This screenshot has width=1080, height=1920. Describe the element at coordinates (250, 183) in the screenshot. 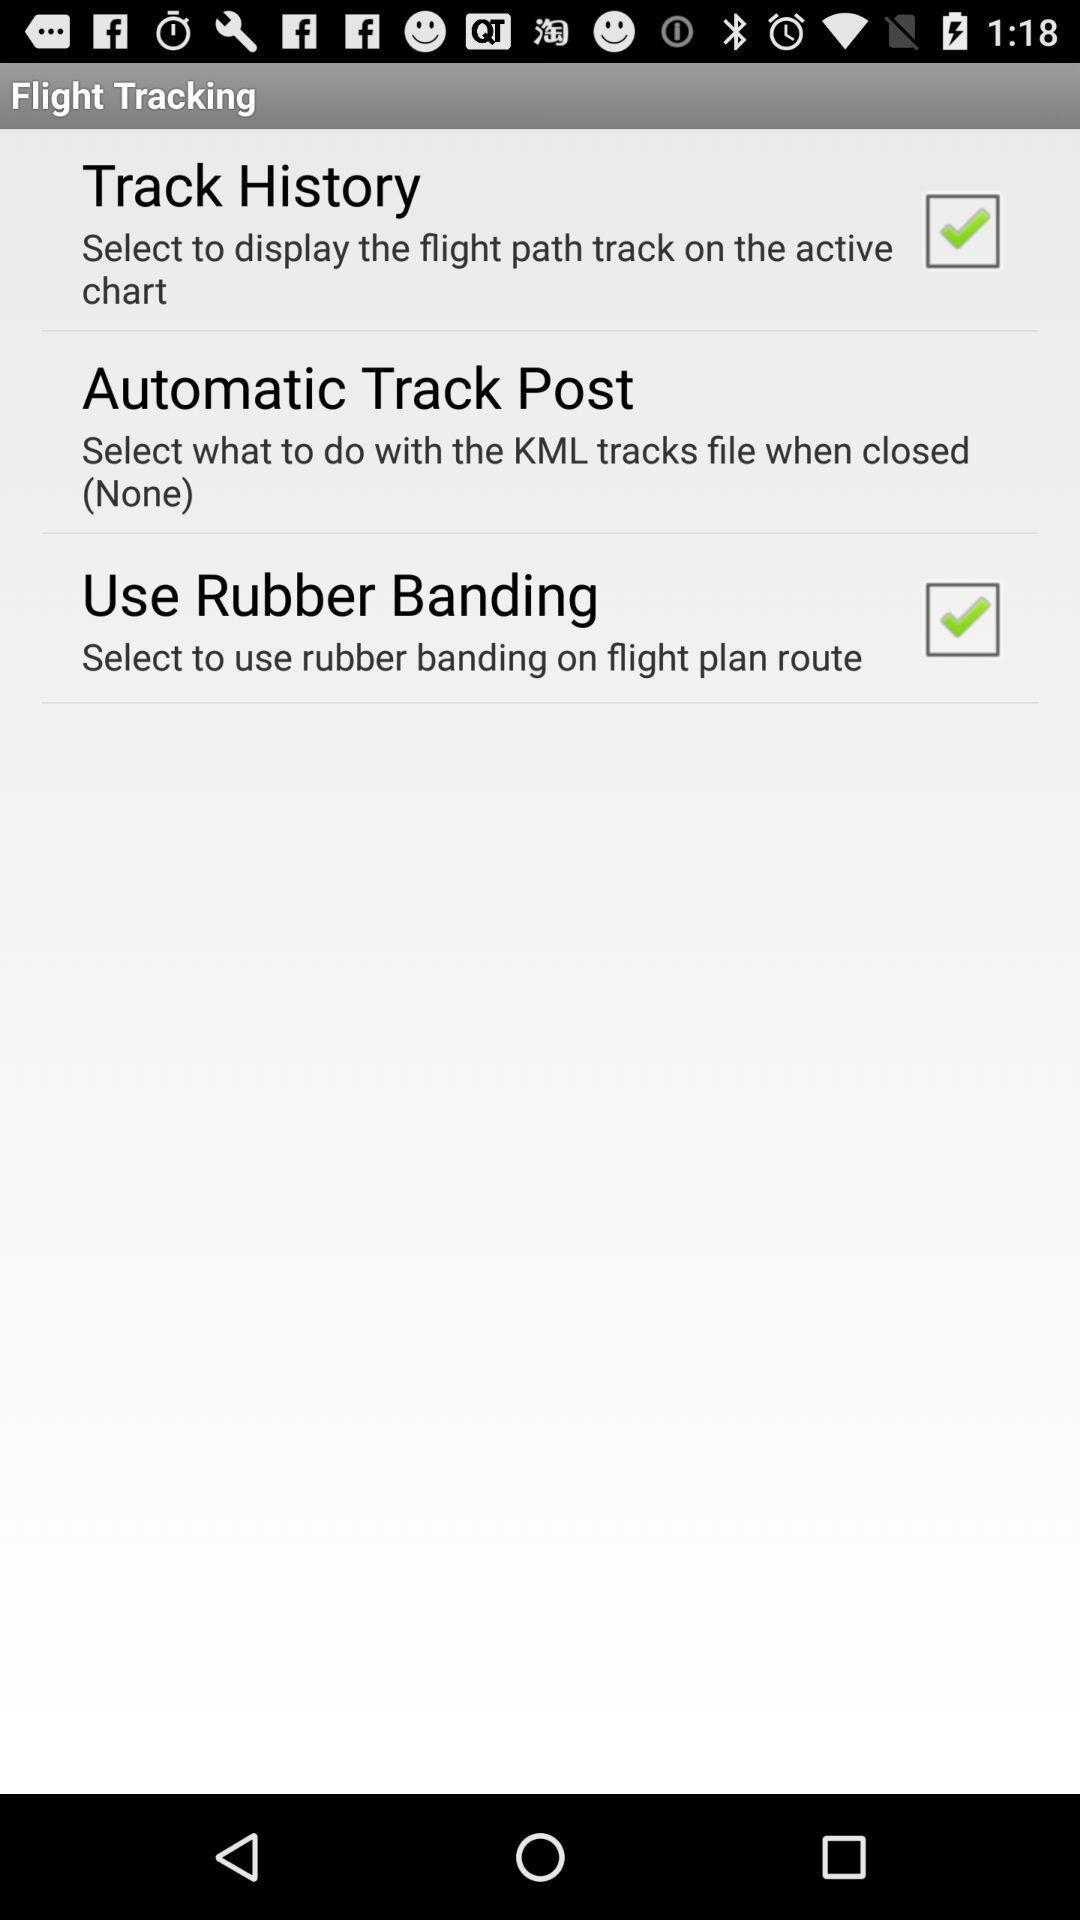

I see `select the track history app` at that location.